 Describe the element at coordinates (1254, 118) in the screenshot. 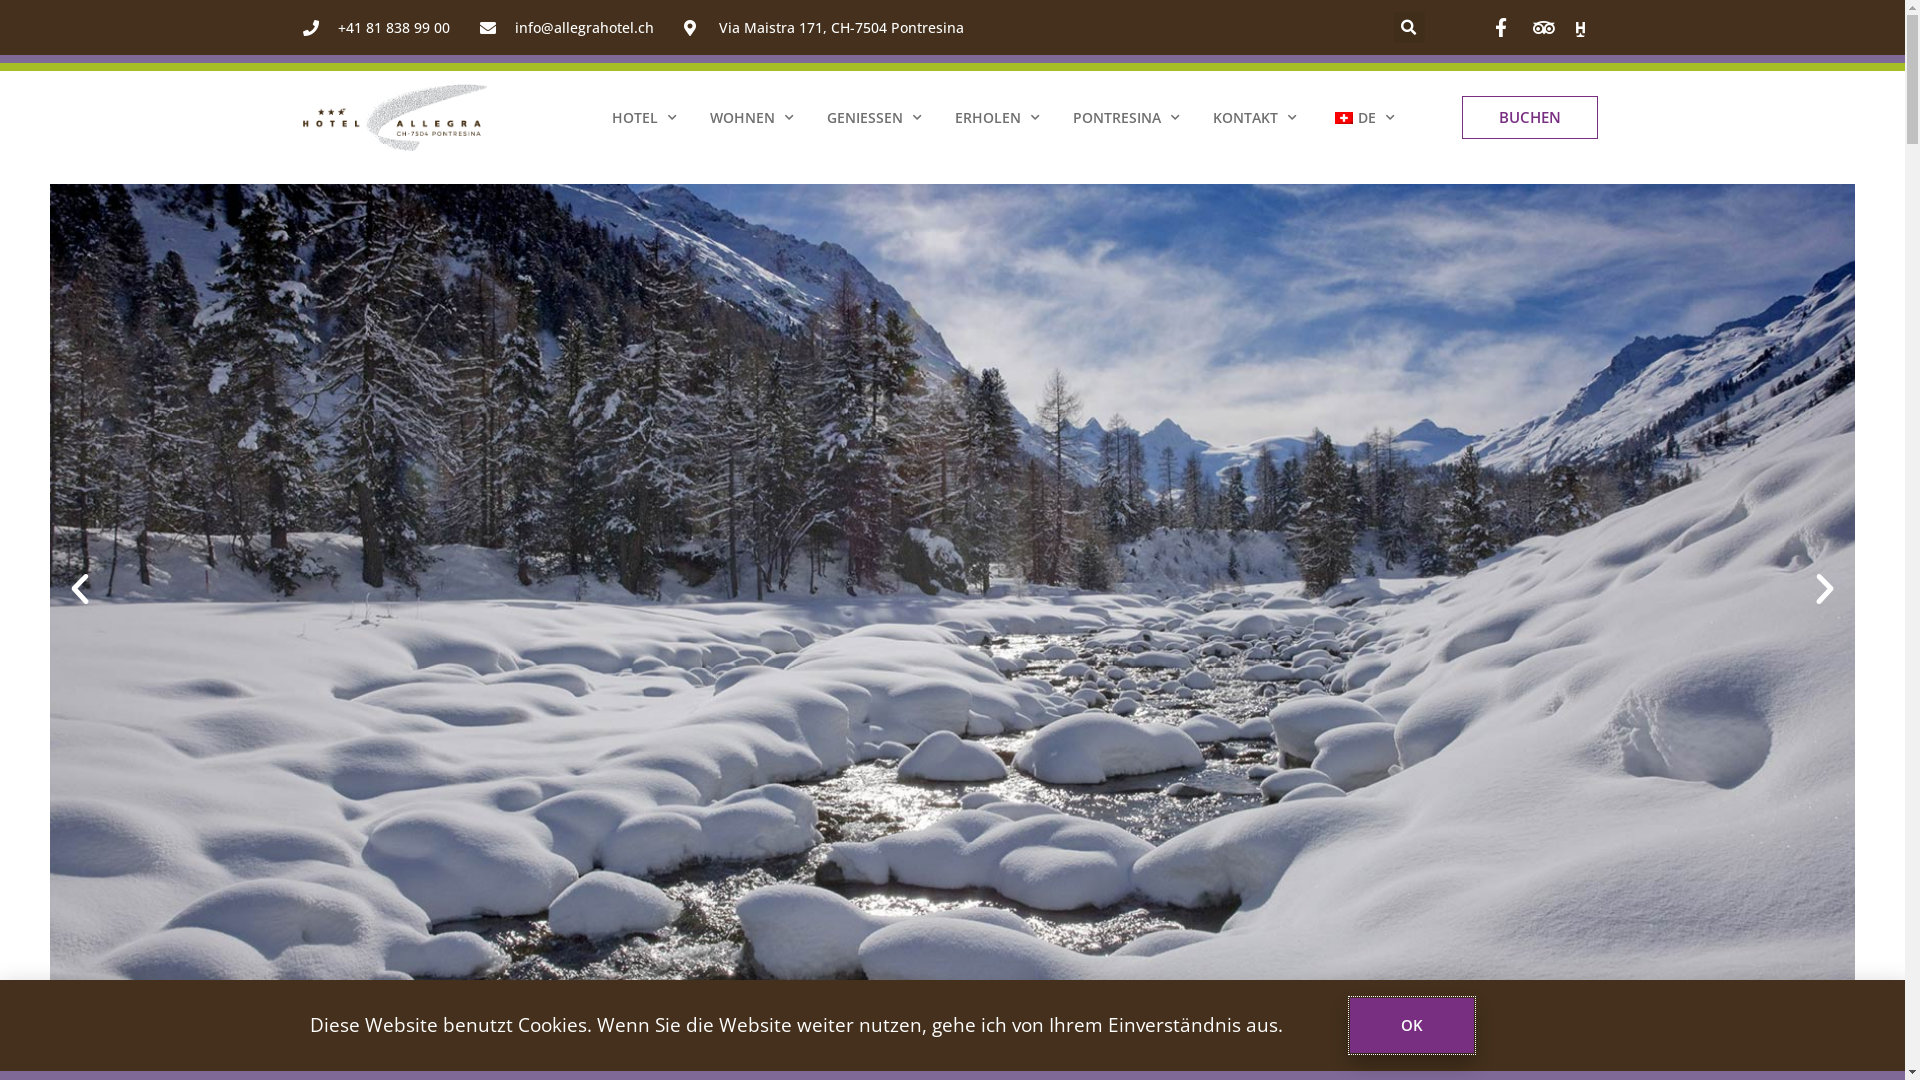

I see `KONTAKT` at that location.